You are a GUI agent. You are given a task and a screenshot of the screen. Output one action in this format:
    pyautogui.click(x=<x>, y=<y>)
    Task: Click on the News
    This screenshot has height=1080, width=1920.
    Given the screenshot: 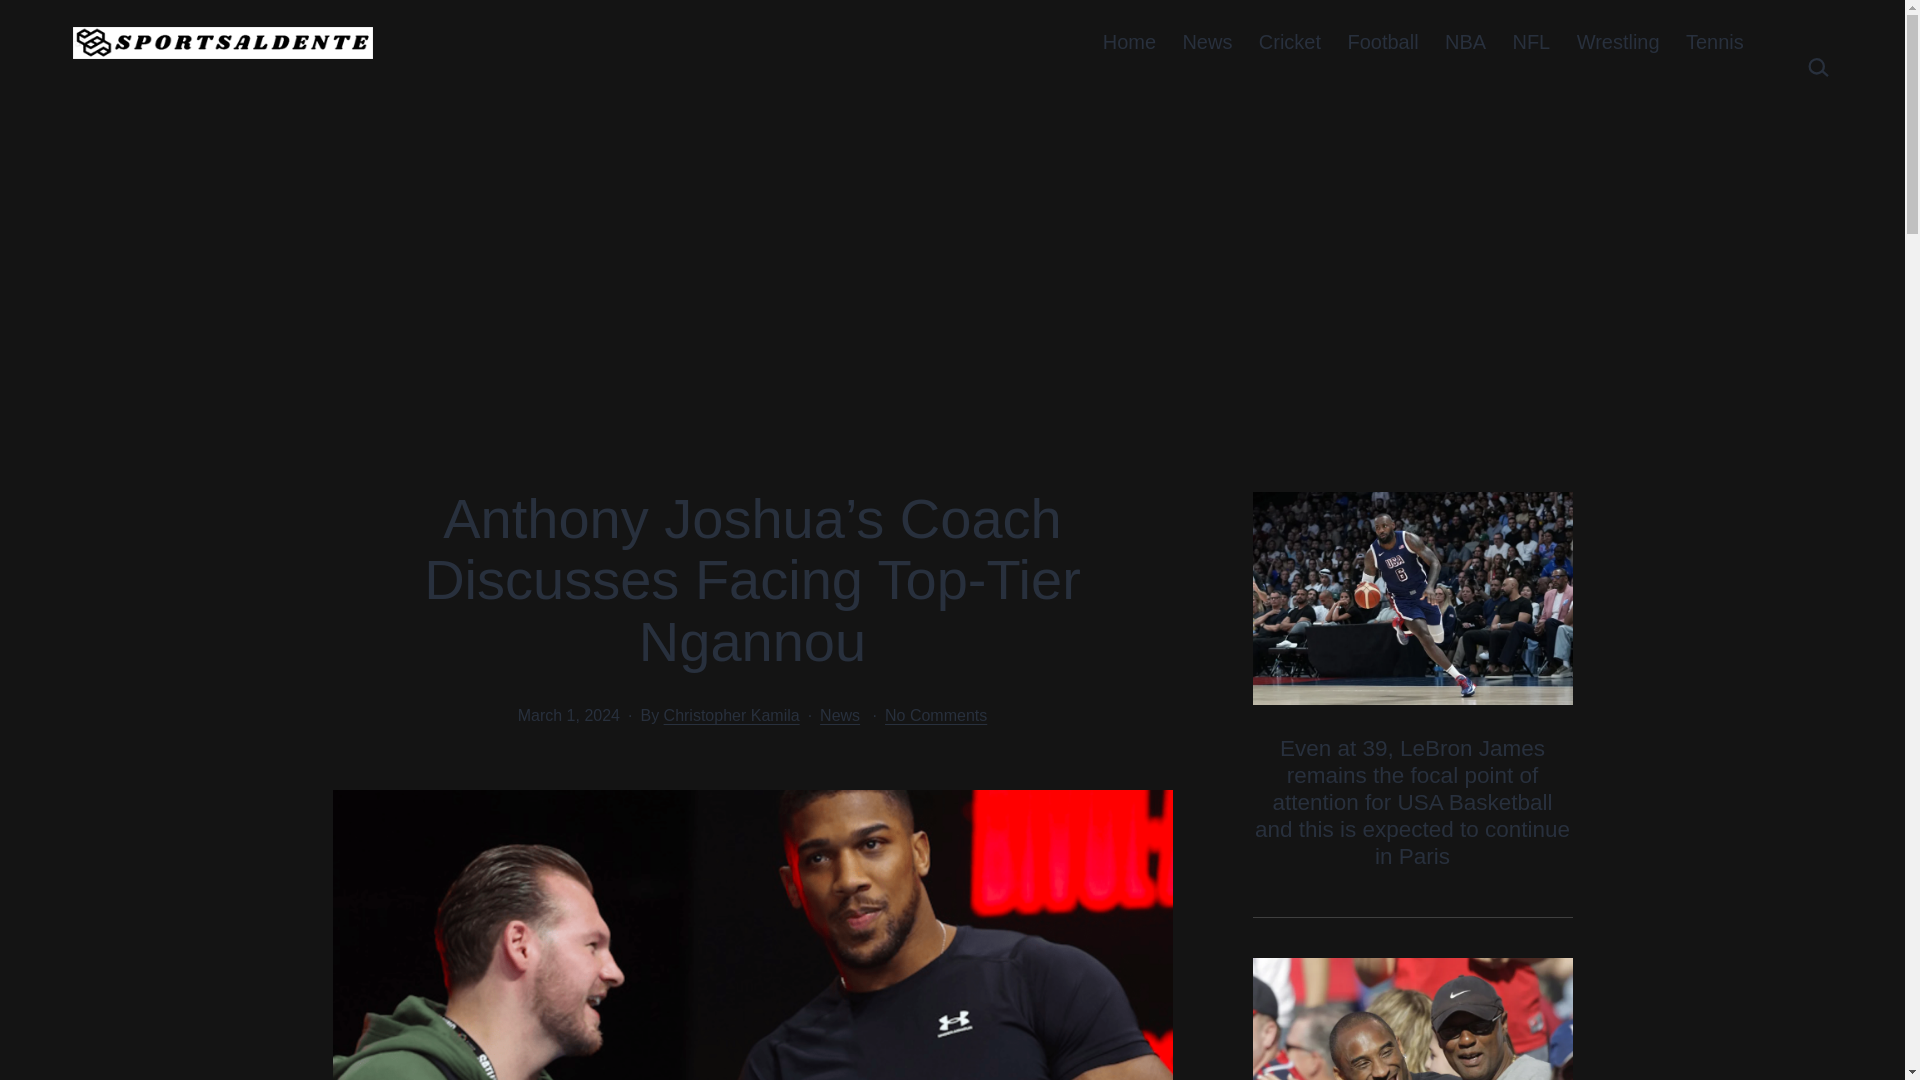 What is the action you would take?
    pyautogui.click(x=840, y=715)
    